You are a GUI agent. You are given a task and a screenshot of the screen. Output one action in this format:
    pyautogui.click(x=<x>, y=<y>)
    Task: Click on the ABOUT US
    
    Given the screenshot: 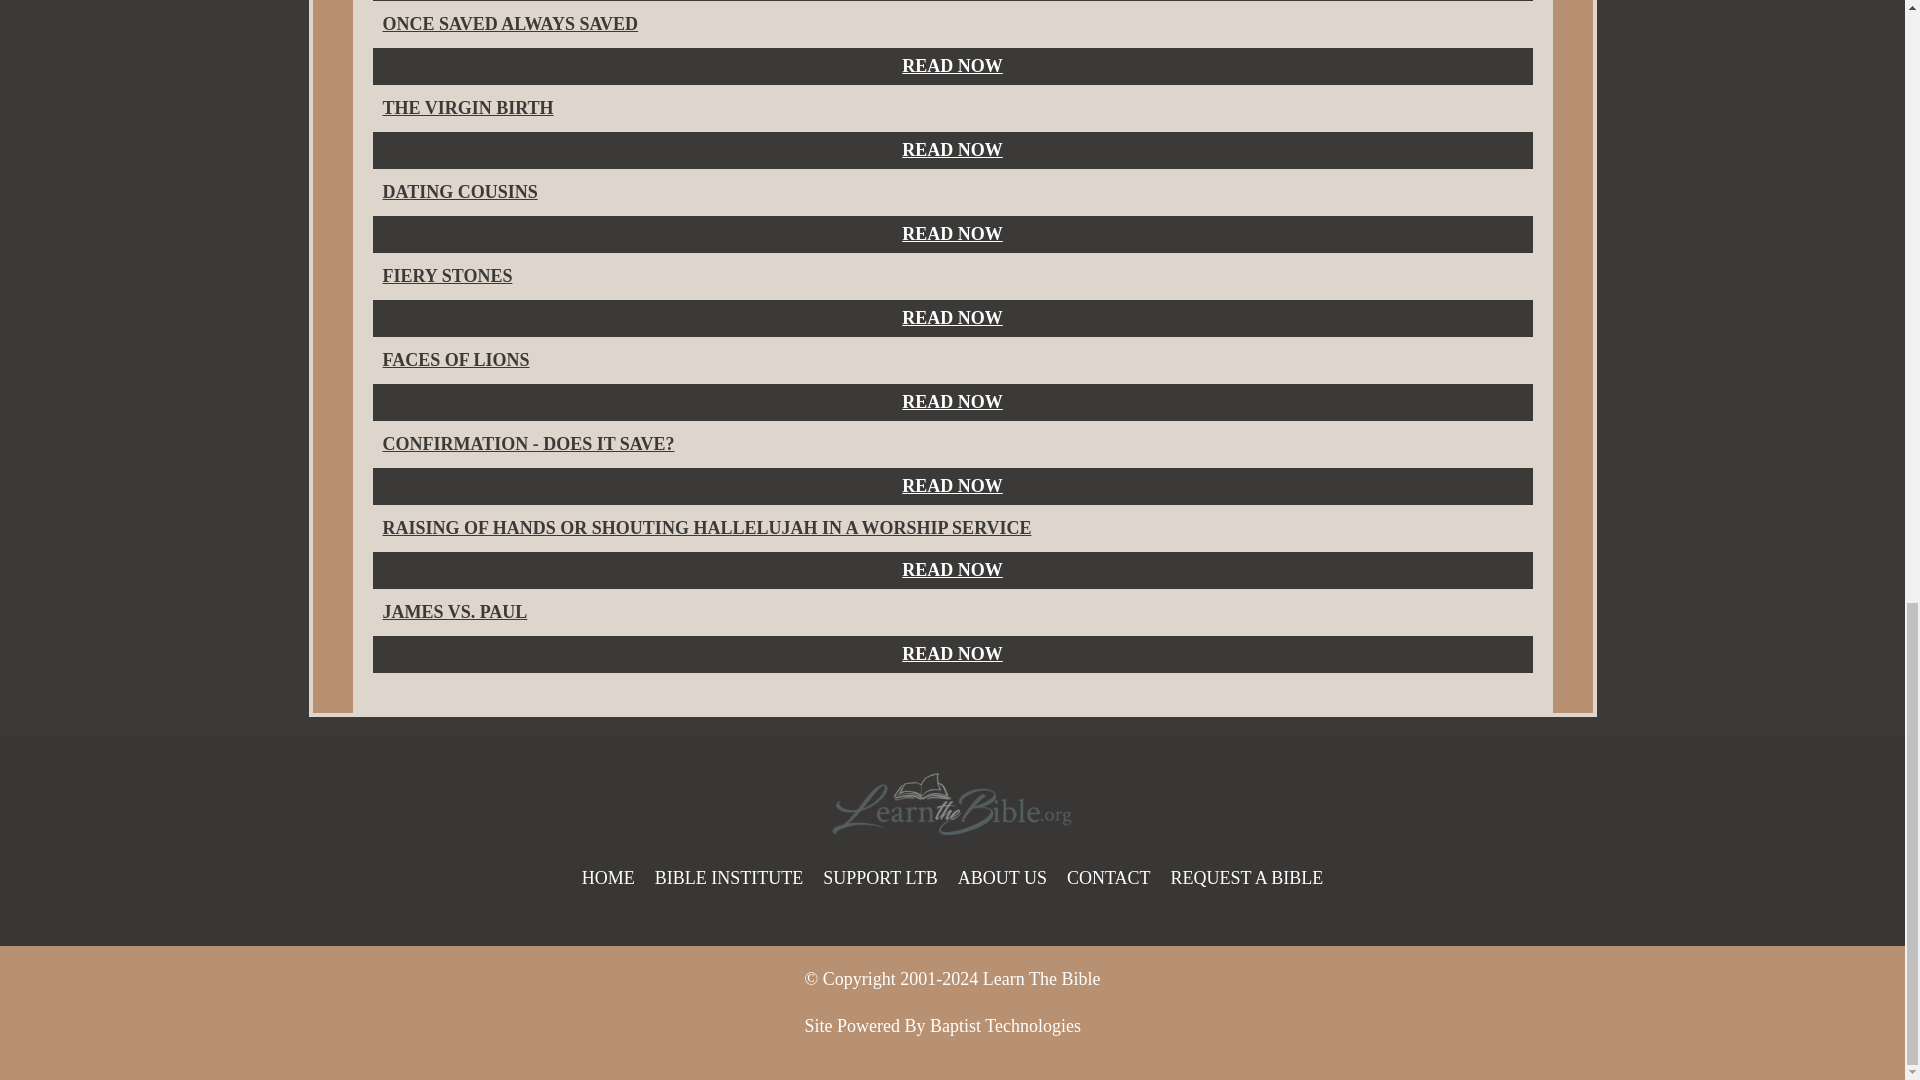 What is the action you would take?
    pyautogui.click(x=1002, y=878)
    